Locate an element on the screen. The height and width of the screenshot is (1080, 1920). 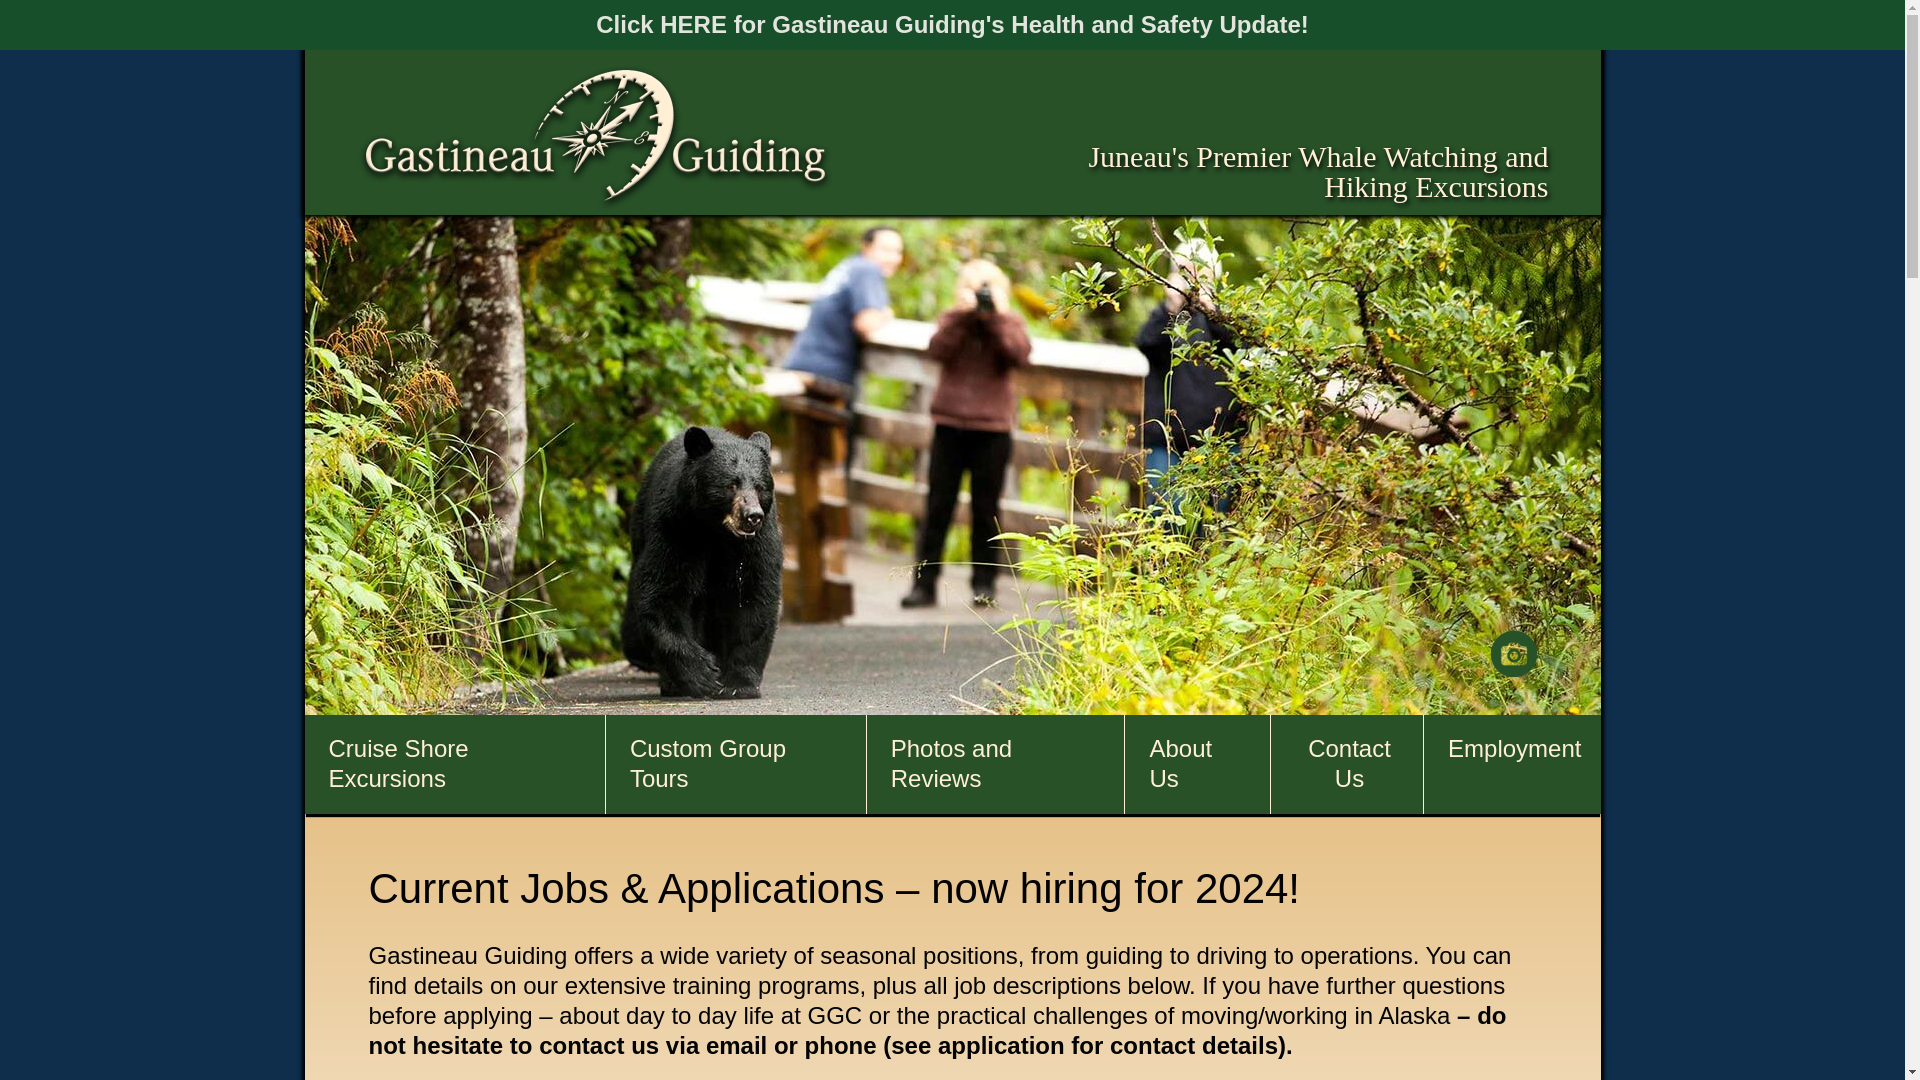
Photos and Reviews is located at coordinates (998, 764).